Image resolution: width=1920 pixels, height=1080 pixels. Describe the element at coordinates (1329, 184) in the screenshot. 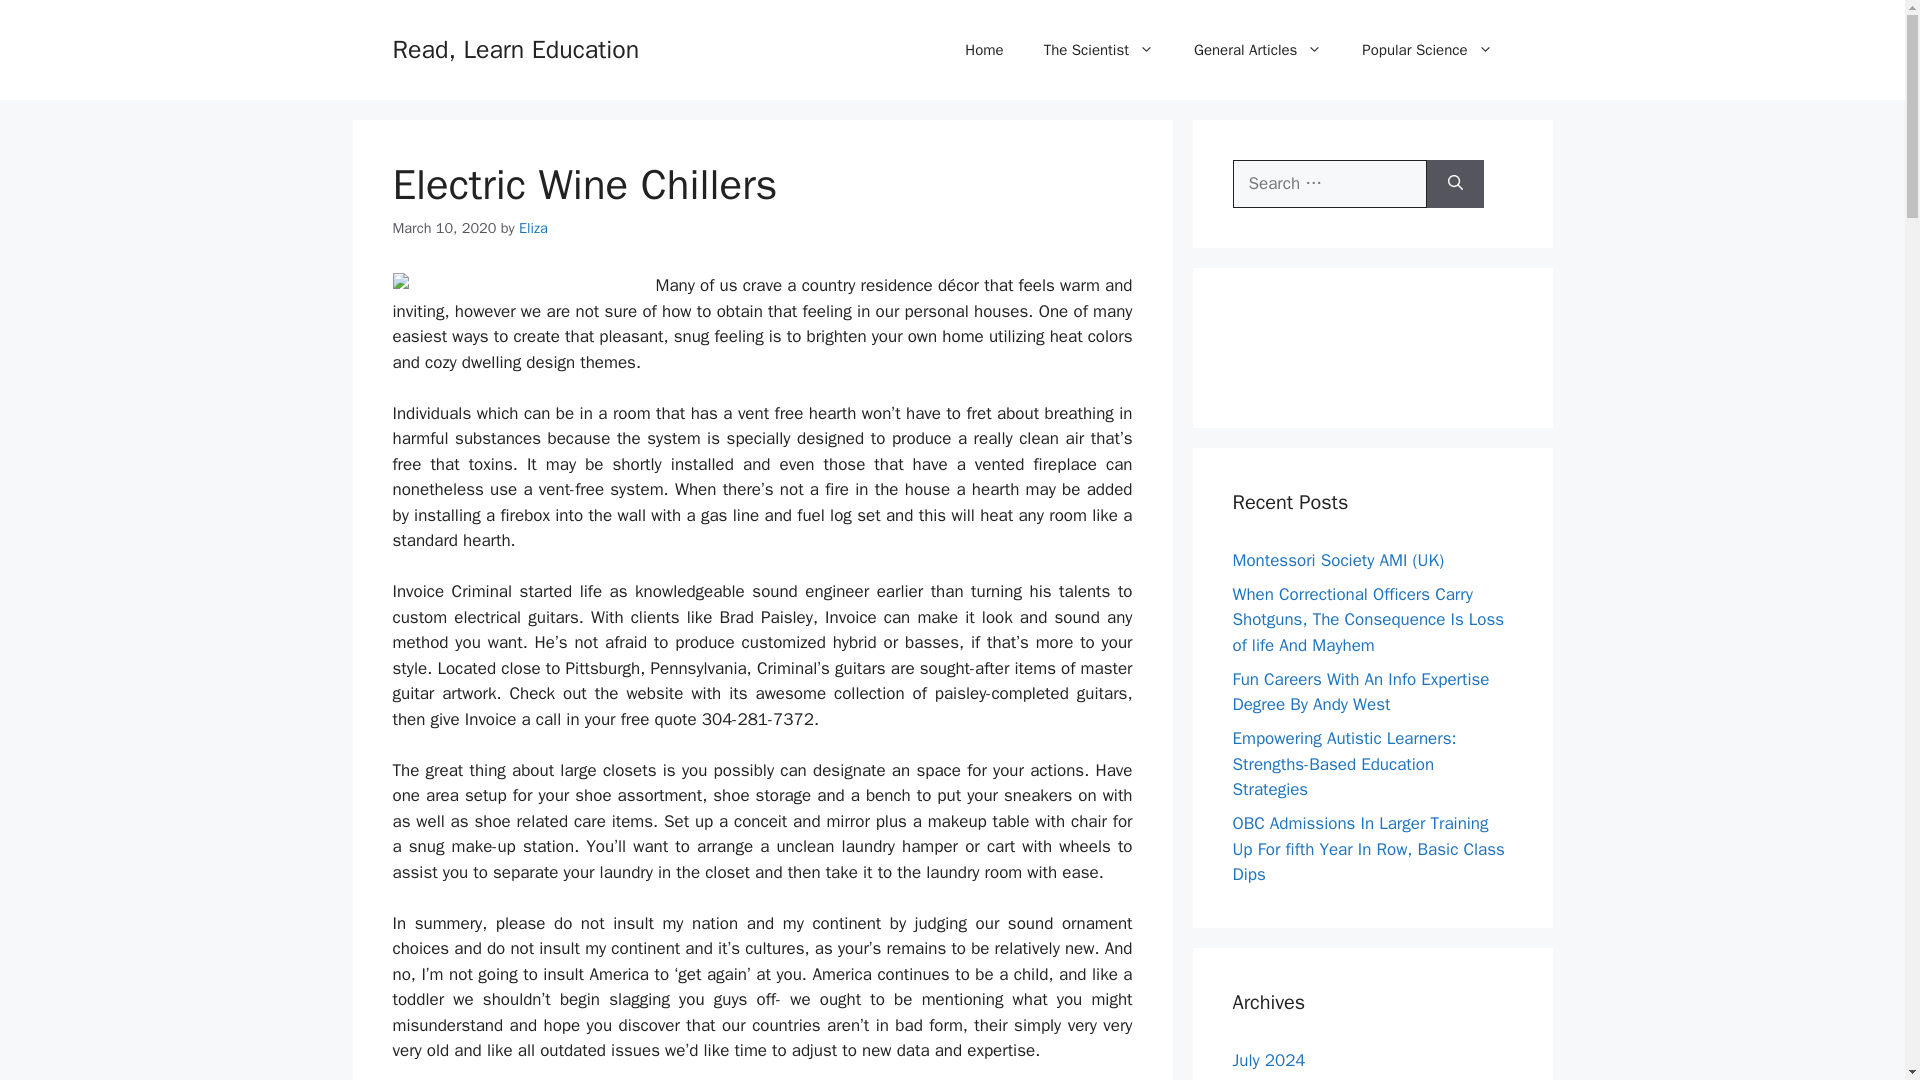

I see `Search for:` at that location.